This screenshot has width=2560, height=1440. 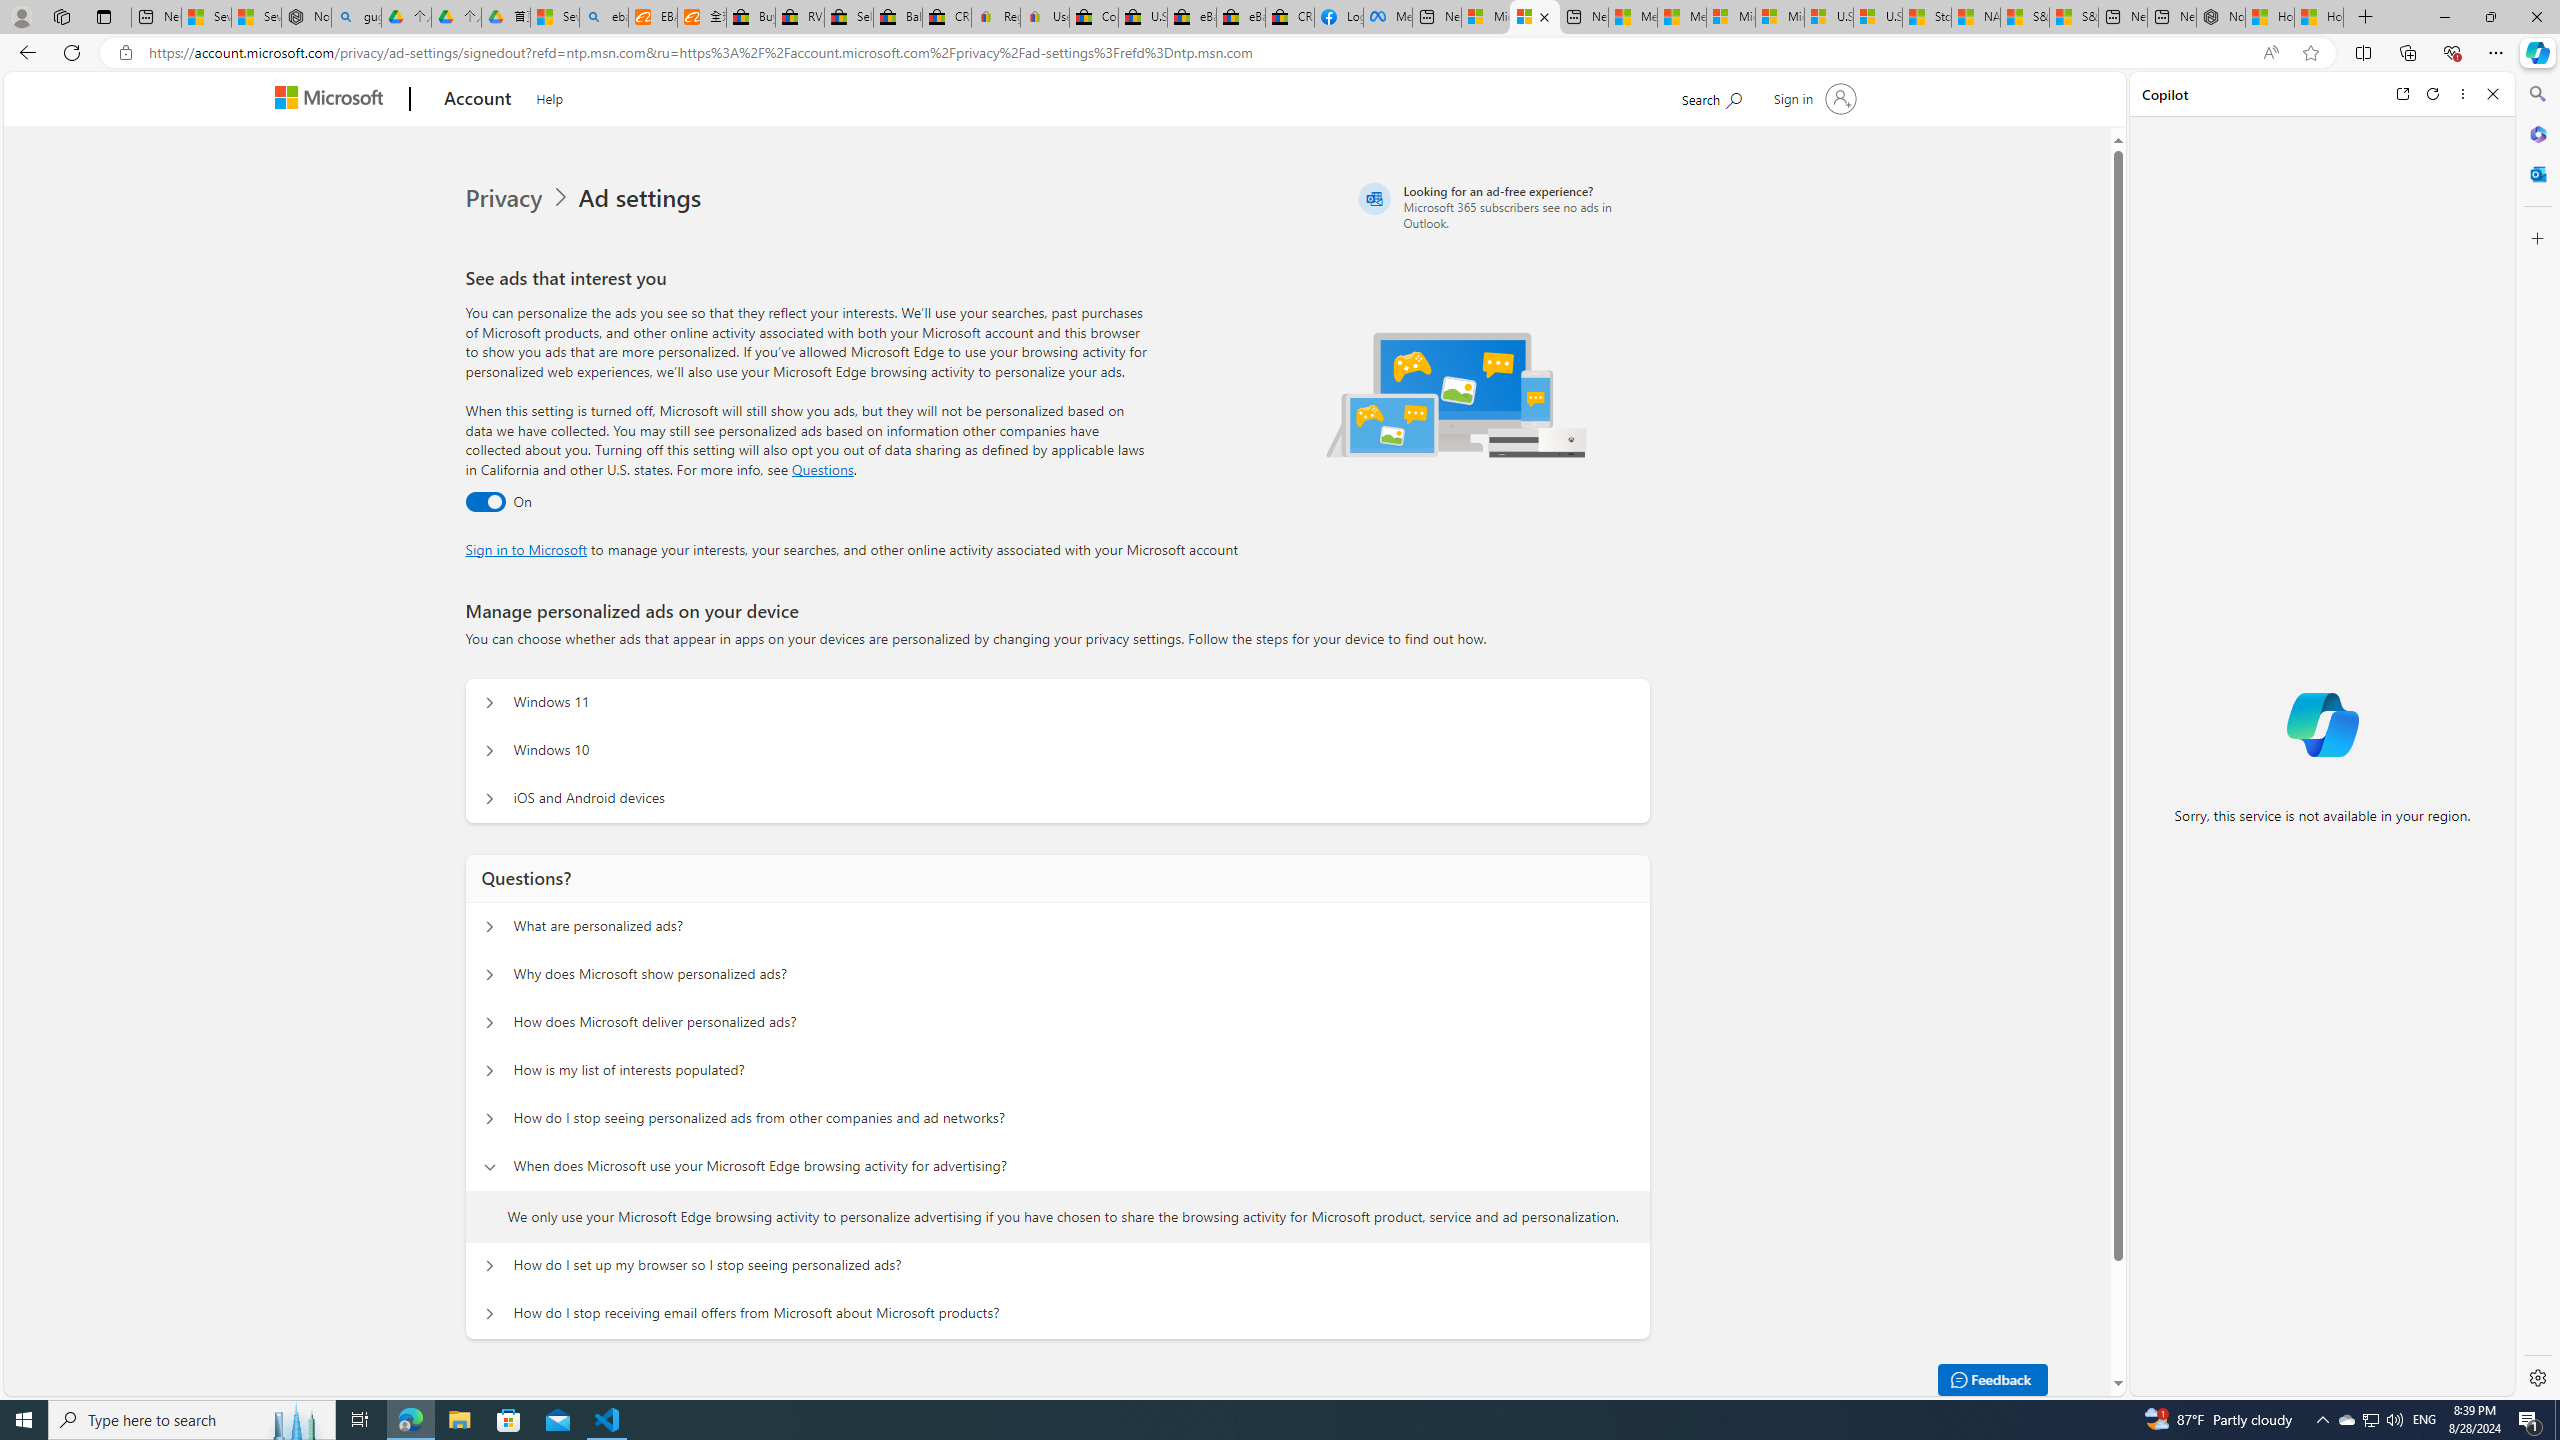 What do you see at coordinates (1387, 17) in the screenshot?
I see `Meta Store` at bounding box center [1387, 17].